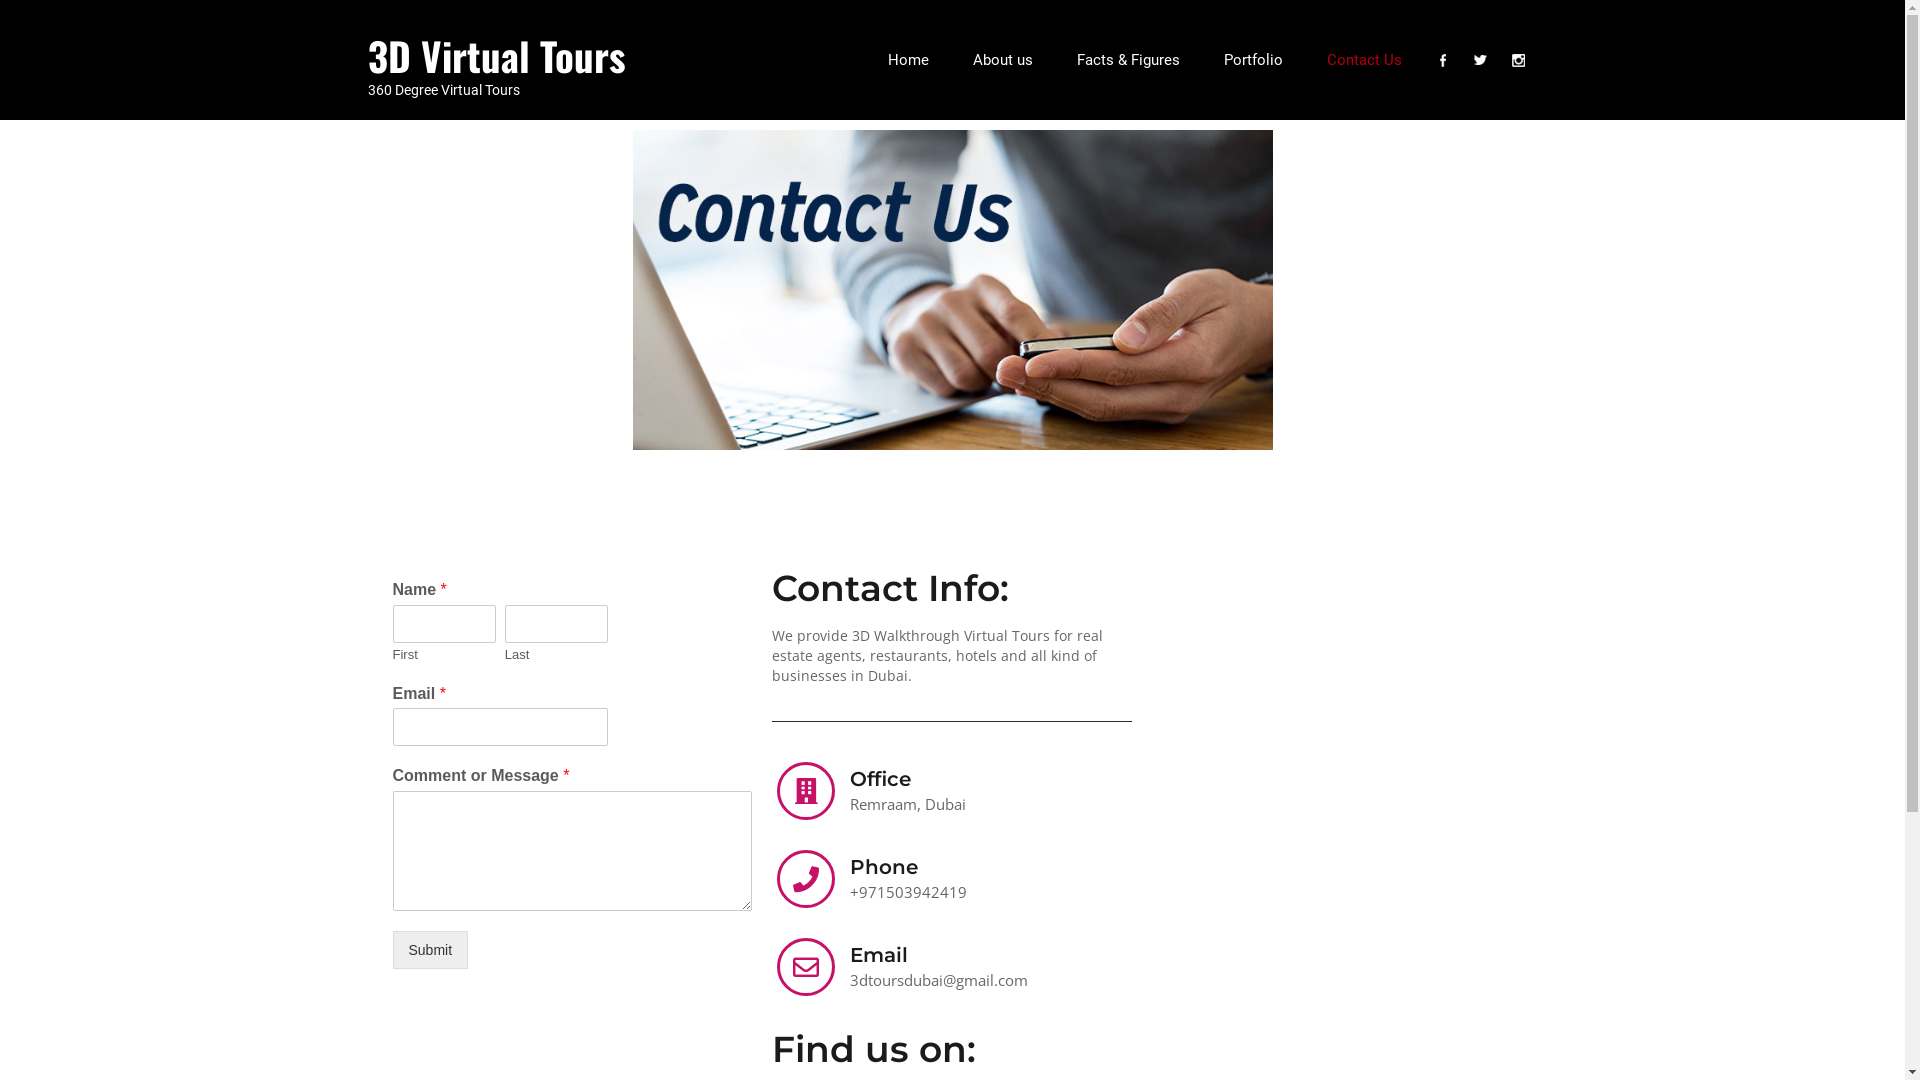 This screenshot has height=1080, width=1920. I want to click on Contact Us, so click(1364, 60).